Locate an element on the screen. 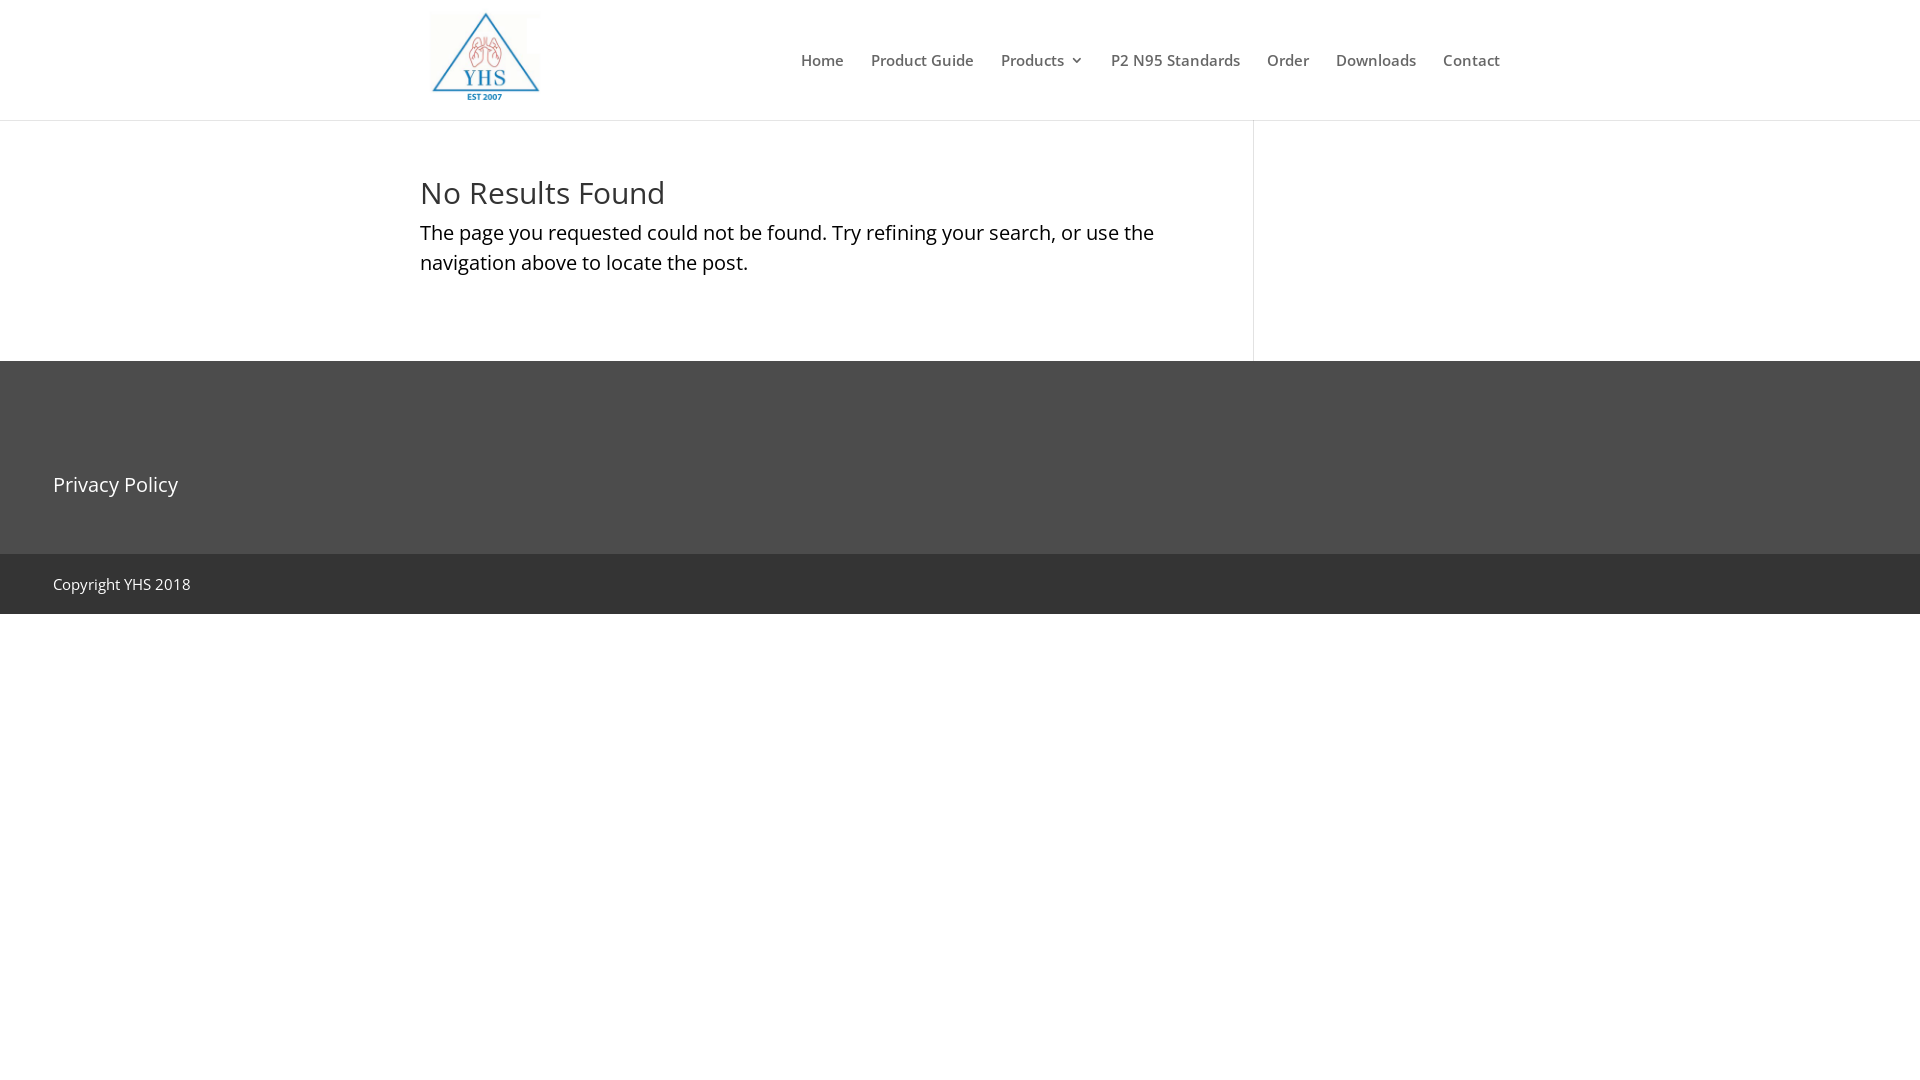  Product Guide is located at coordinates (922, 86).